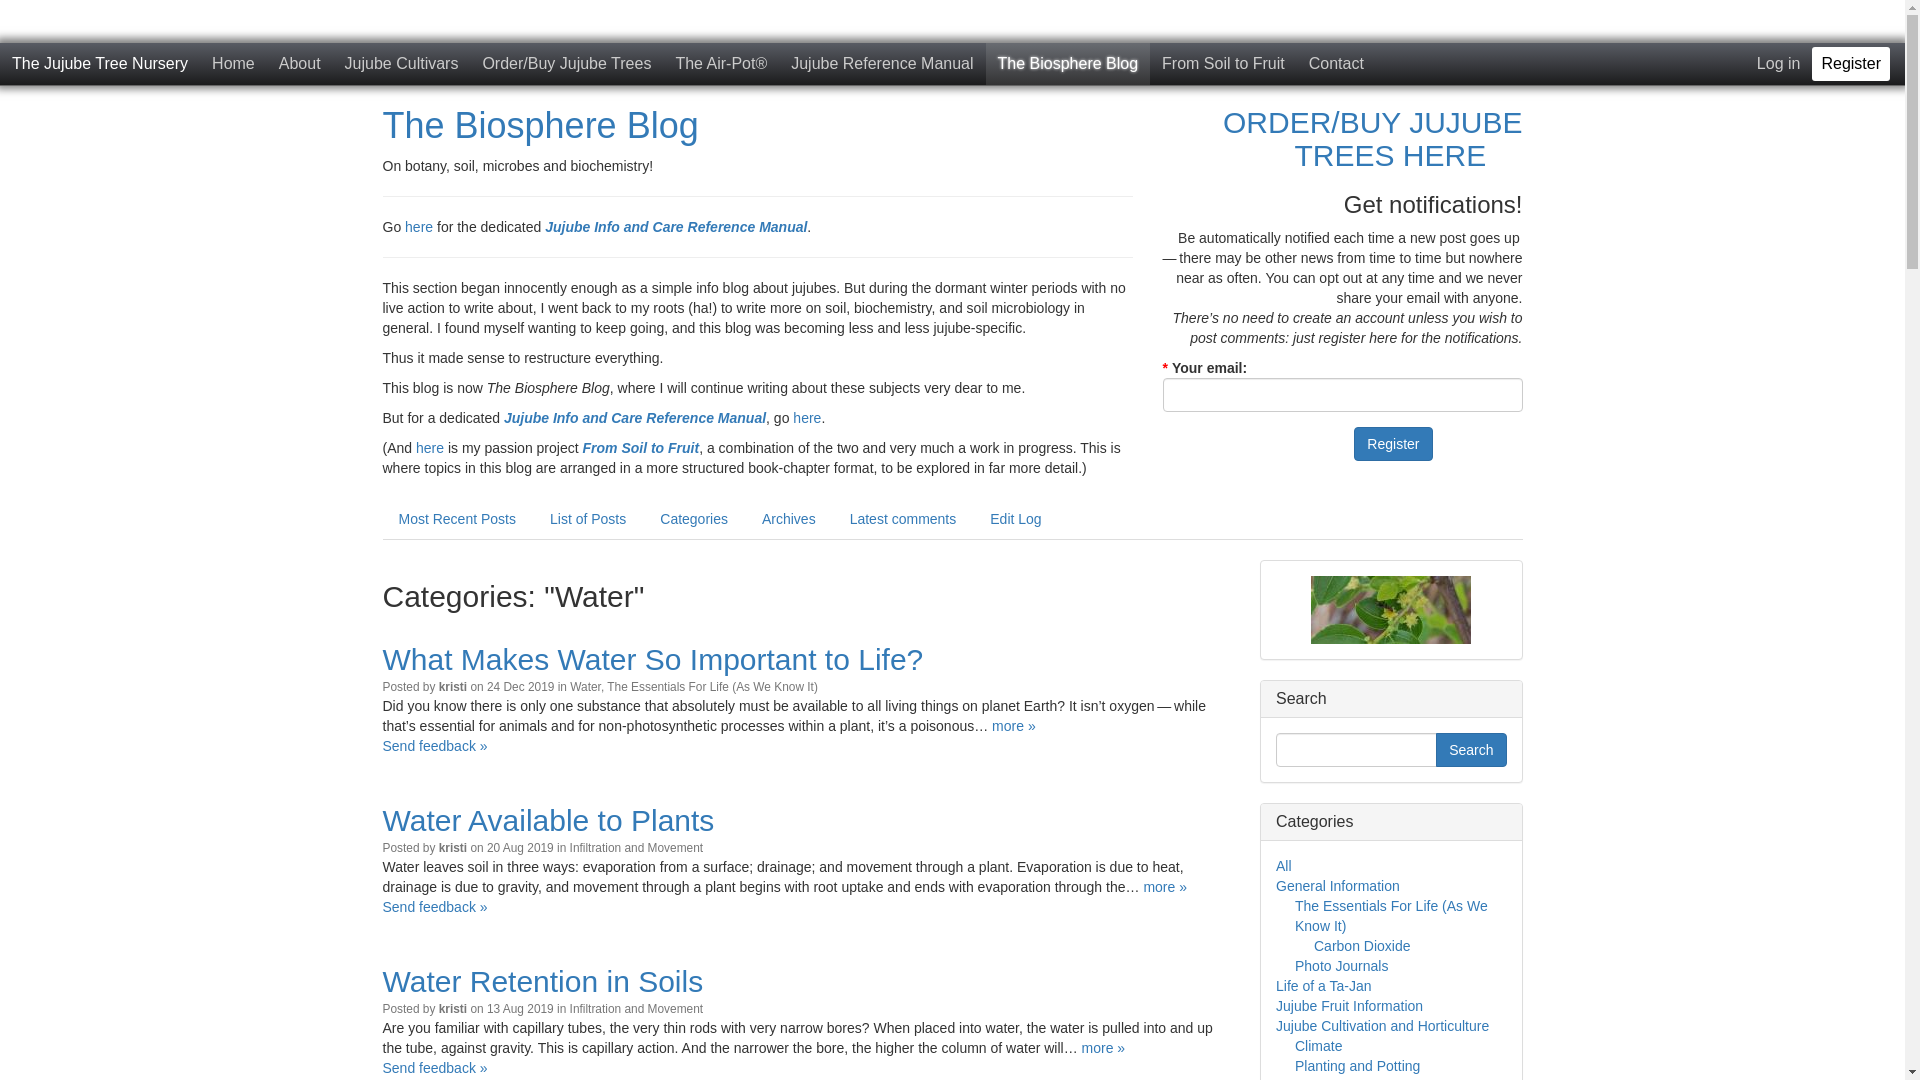 Image resolution: width=1920 pixels, height=1080 pixels. Describe the element at coordinates (676, 227) in the screenshot. I see `Jujube Info and Care Reference Manual` at that location.